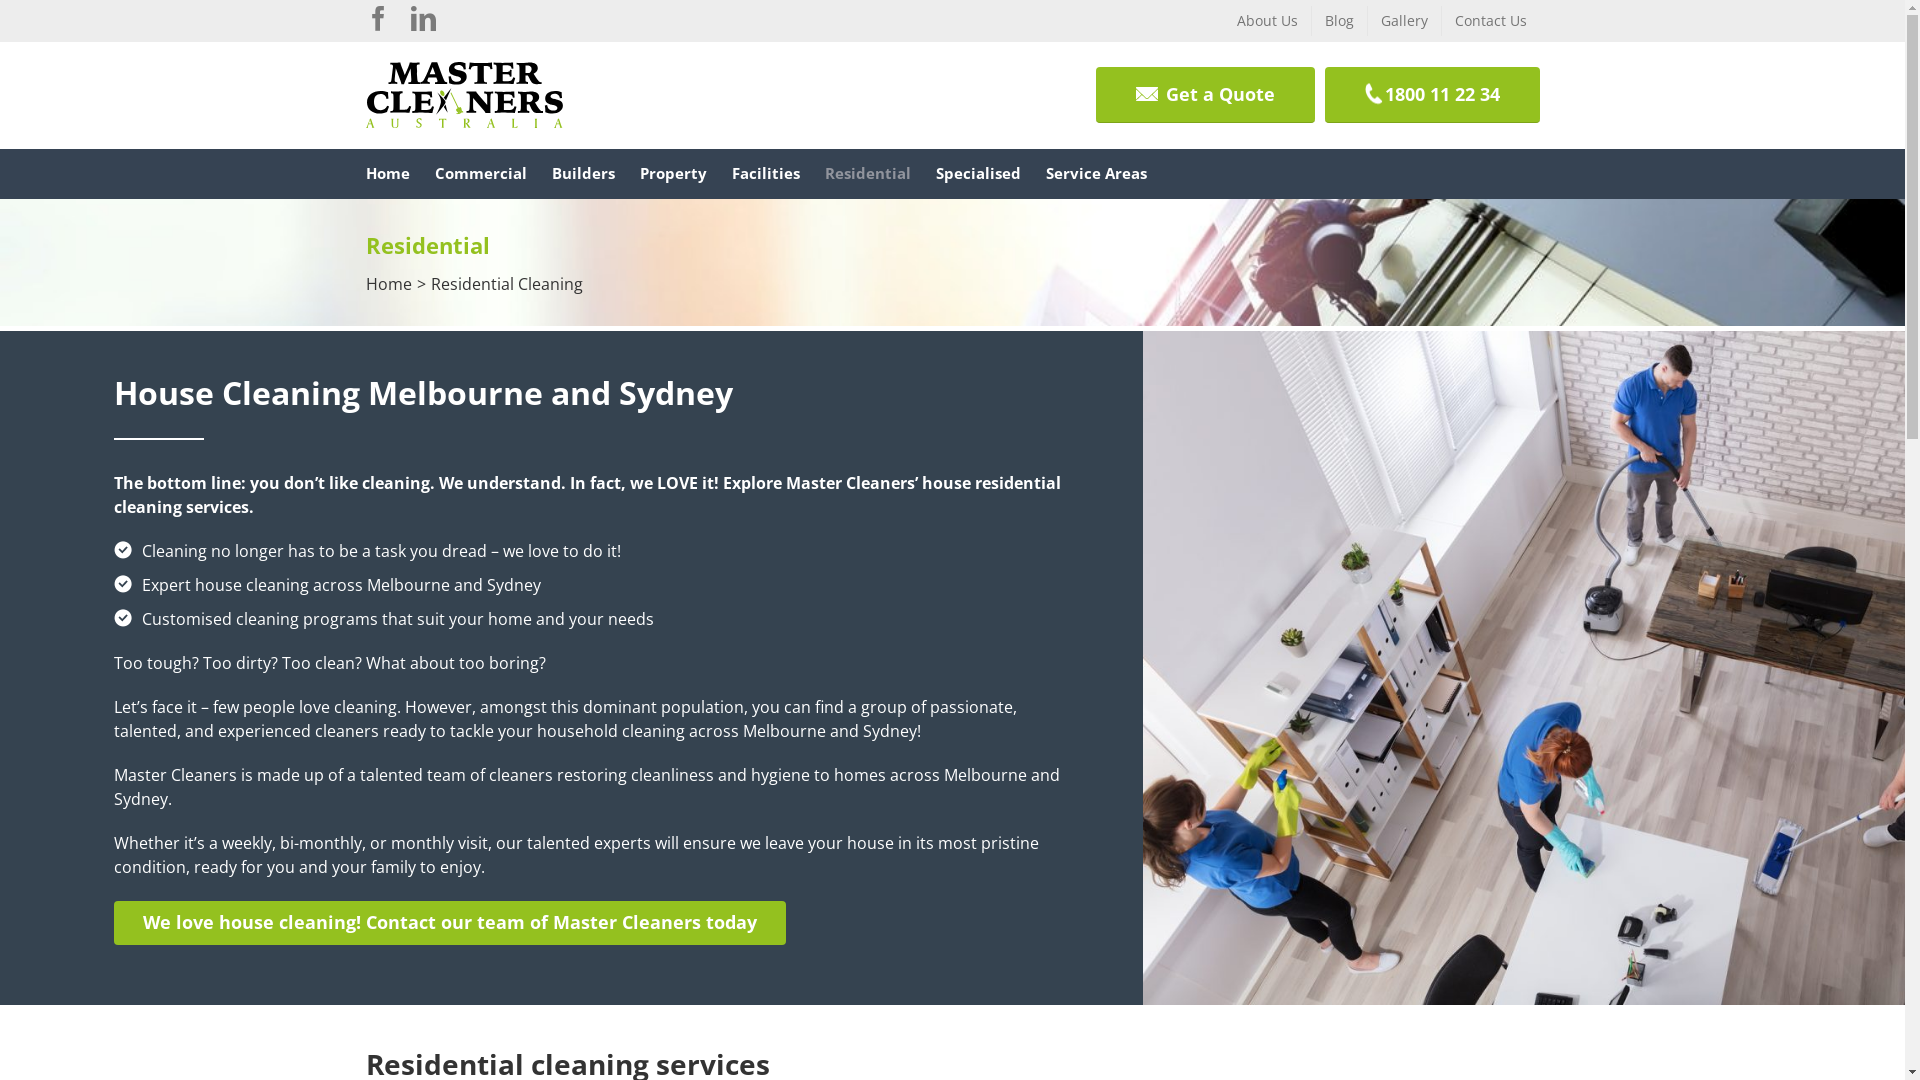 This screenshot has height=1080, width=1920. What do you see at coordinates (867, 174) in the screenshot?
I see `Residential` at bounding box center [867, 174].